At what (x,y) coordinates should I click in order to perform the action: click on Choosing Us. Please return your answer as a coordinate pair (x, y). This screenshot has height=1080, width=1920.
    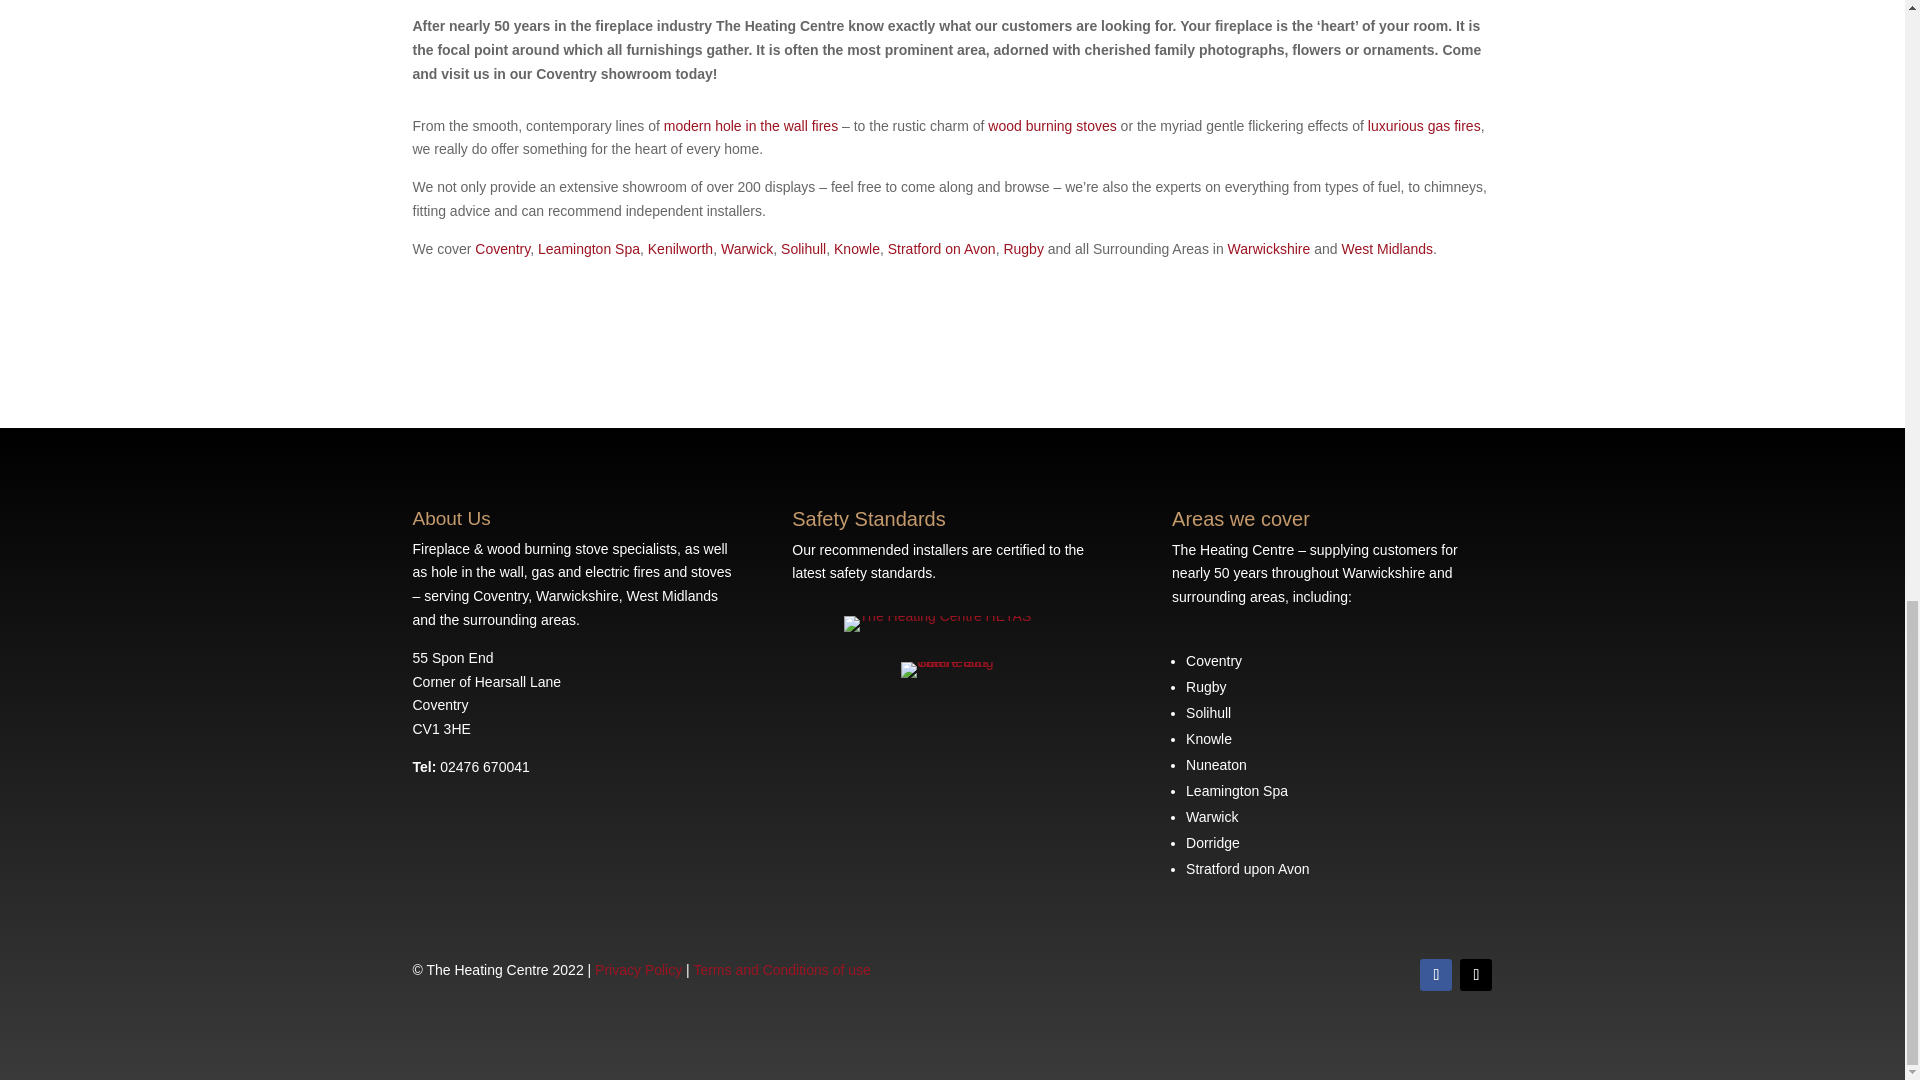
    Looking at the image, I should click on (747, 248).